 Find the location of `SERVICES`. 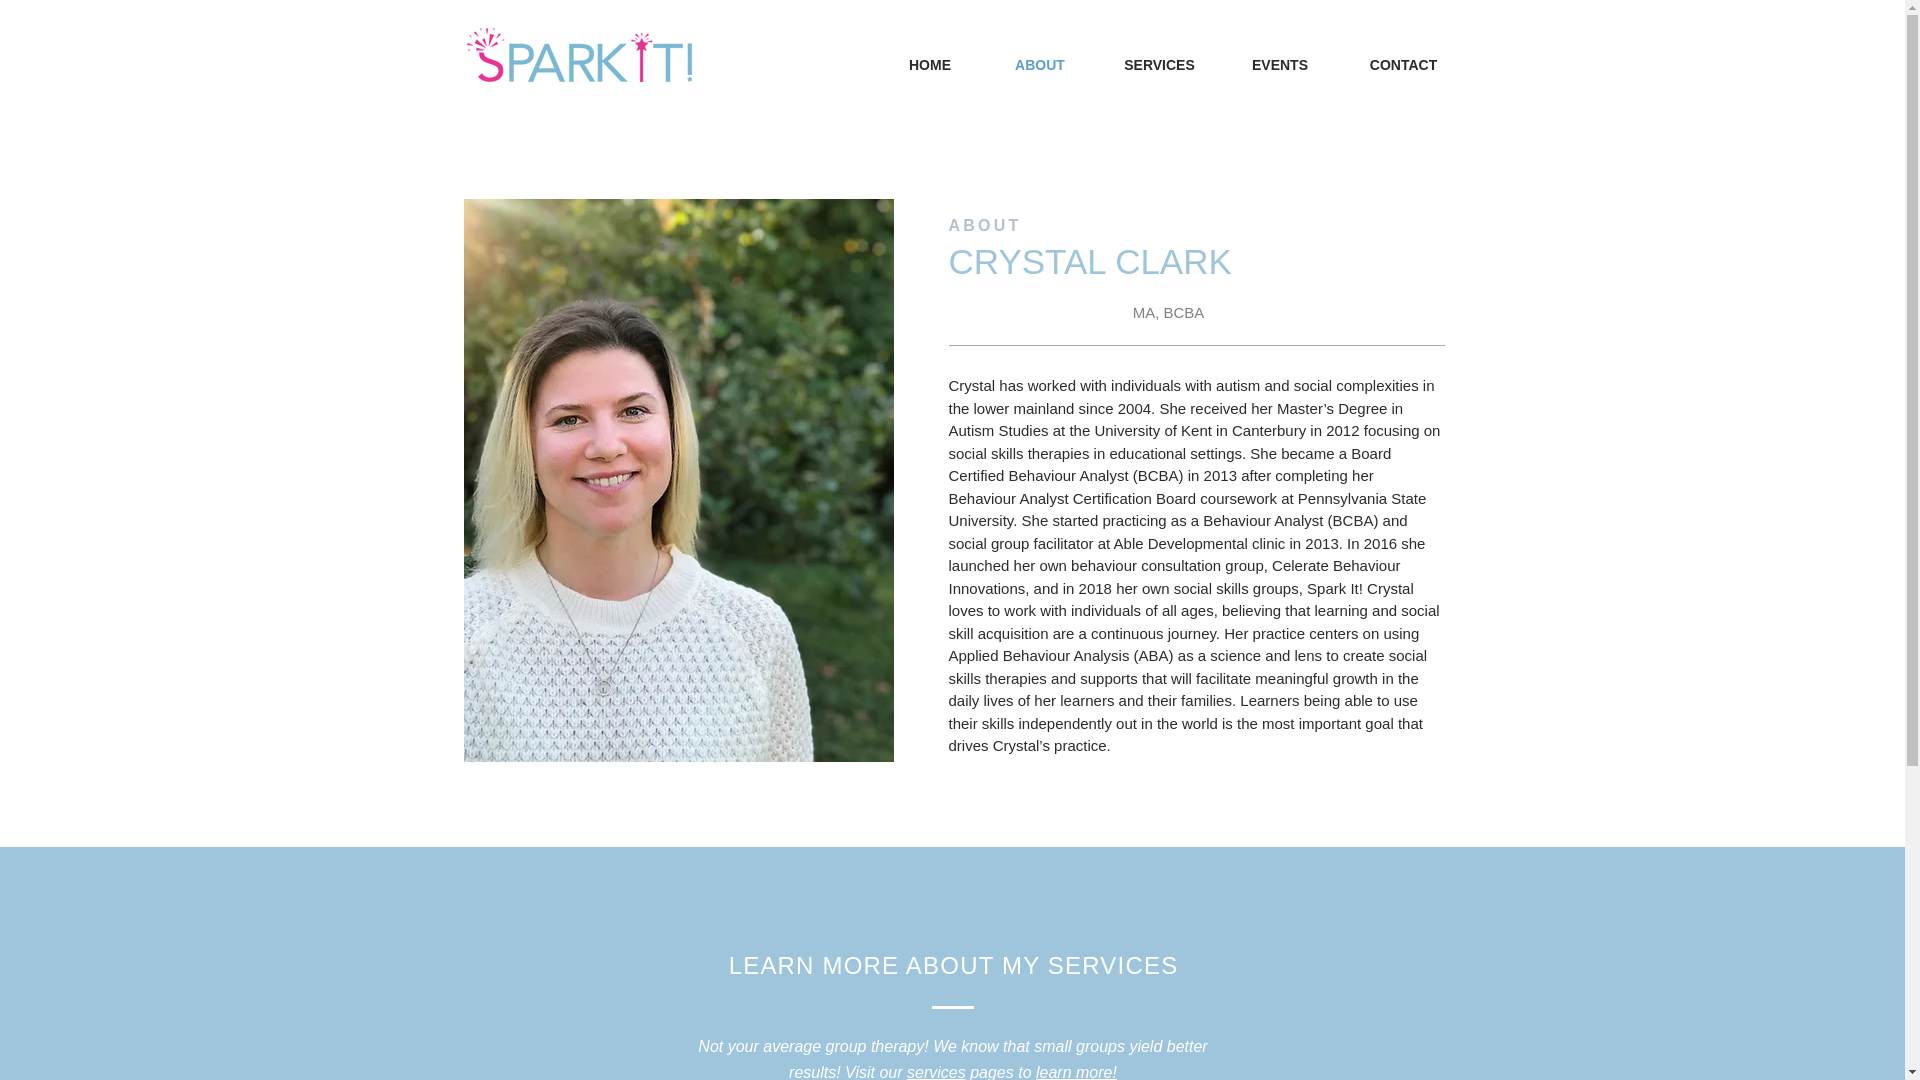

SERVICES is located at coordinates (1158, 64).